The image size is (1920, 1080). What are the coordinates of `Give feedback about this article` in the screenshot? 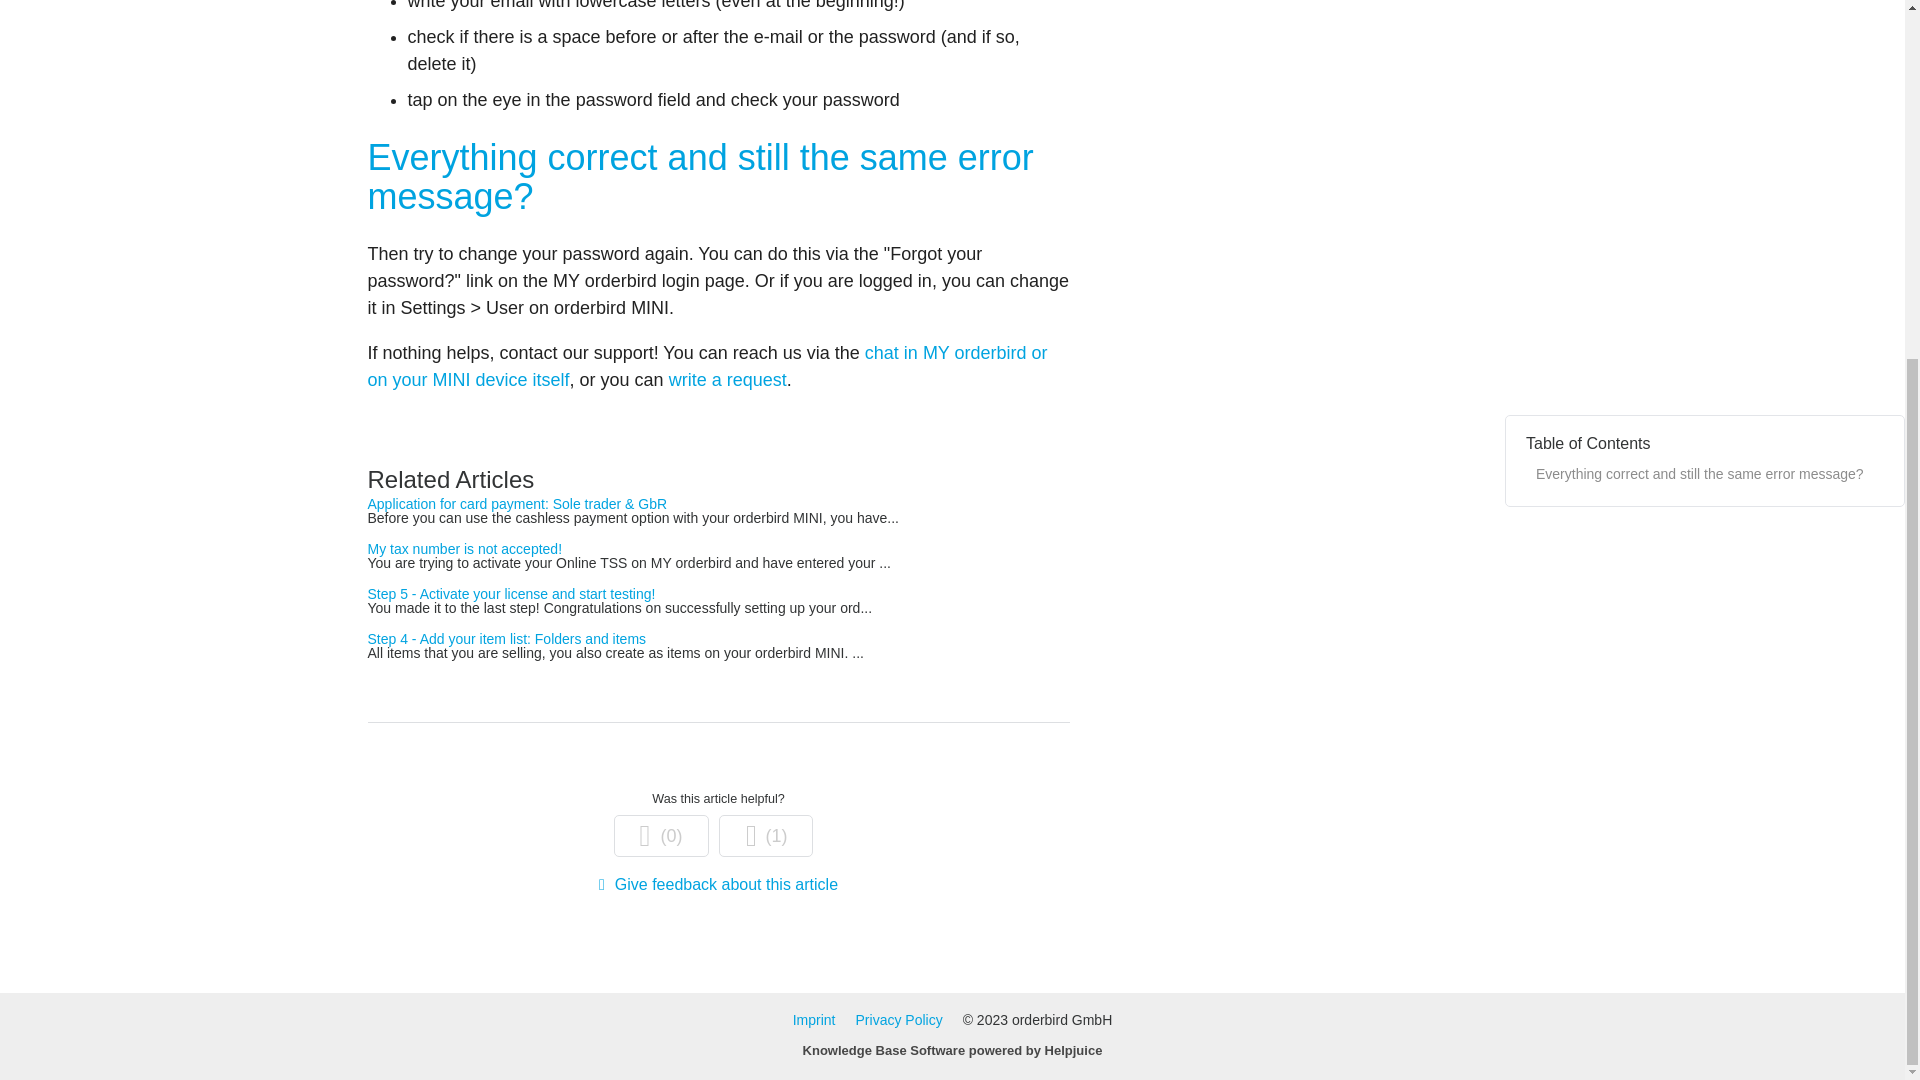 It's located at (718, 884).